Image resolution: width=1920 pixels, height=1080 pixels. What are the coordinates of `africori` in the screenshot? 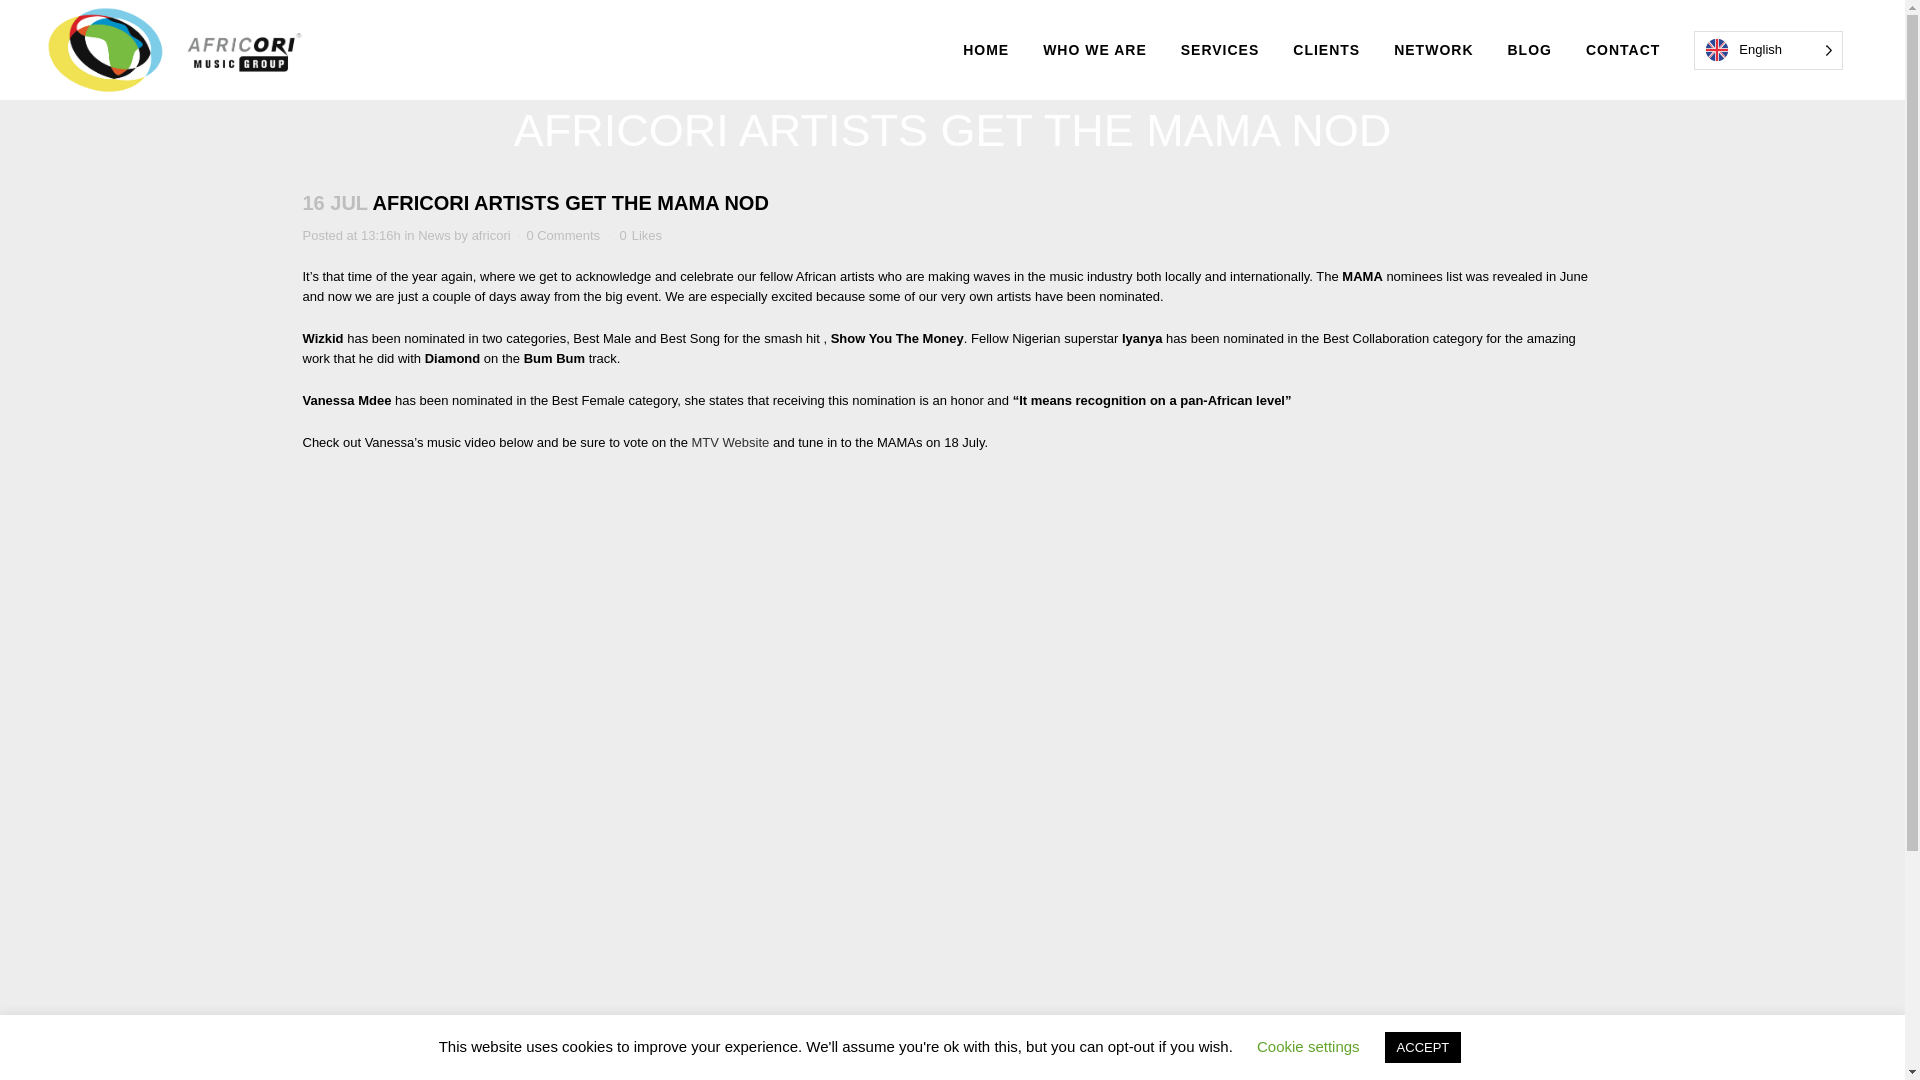 It's located at (491, 235).